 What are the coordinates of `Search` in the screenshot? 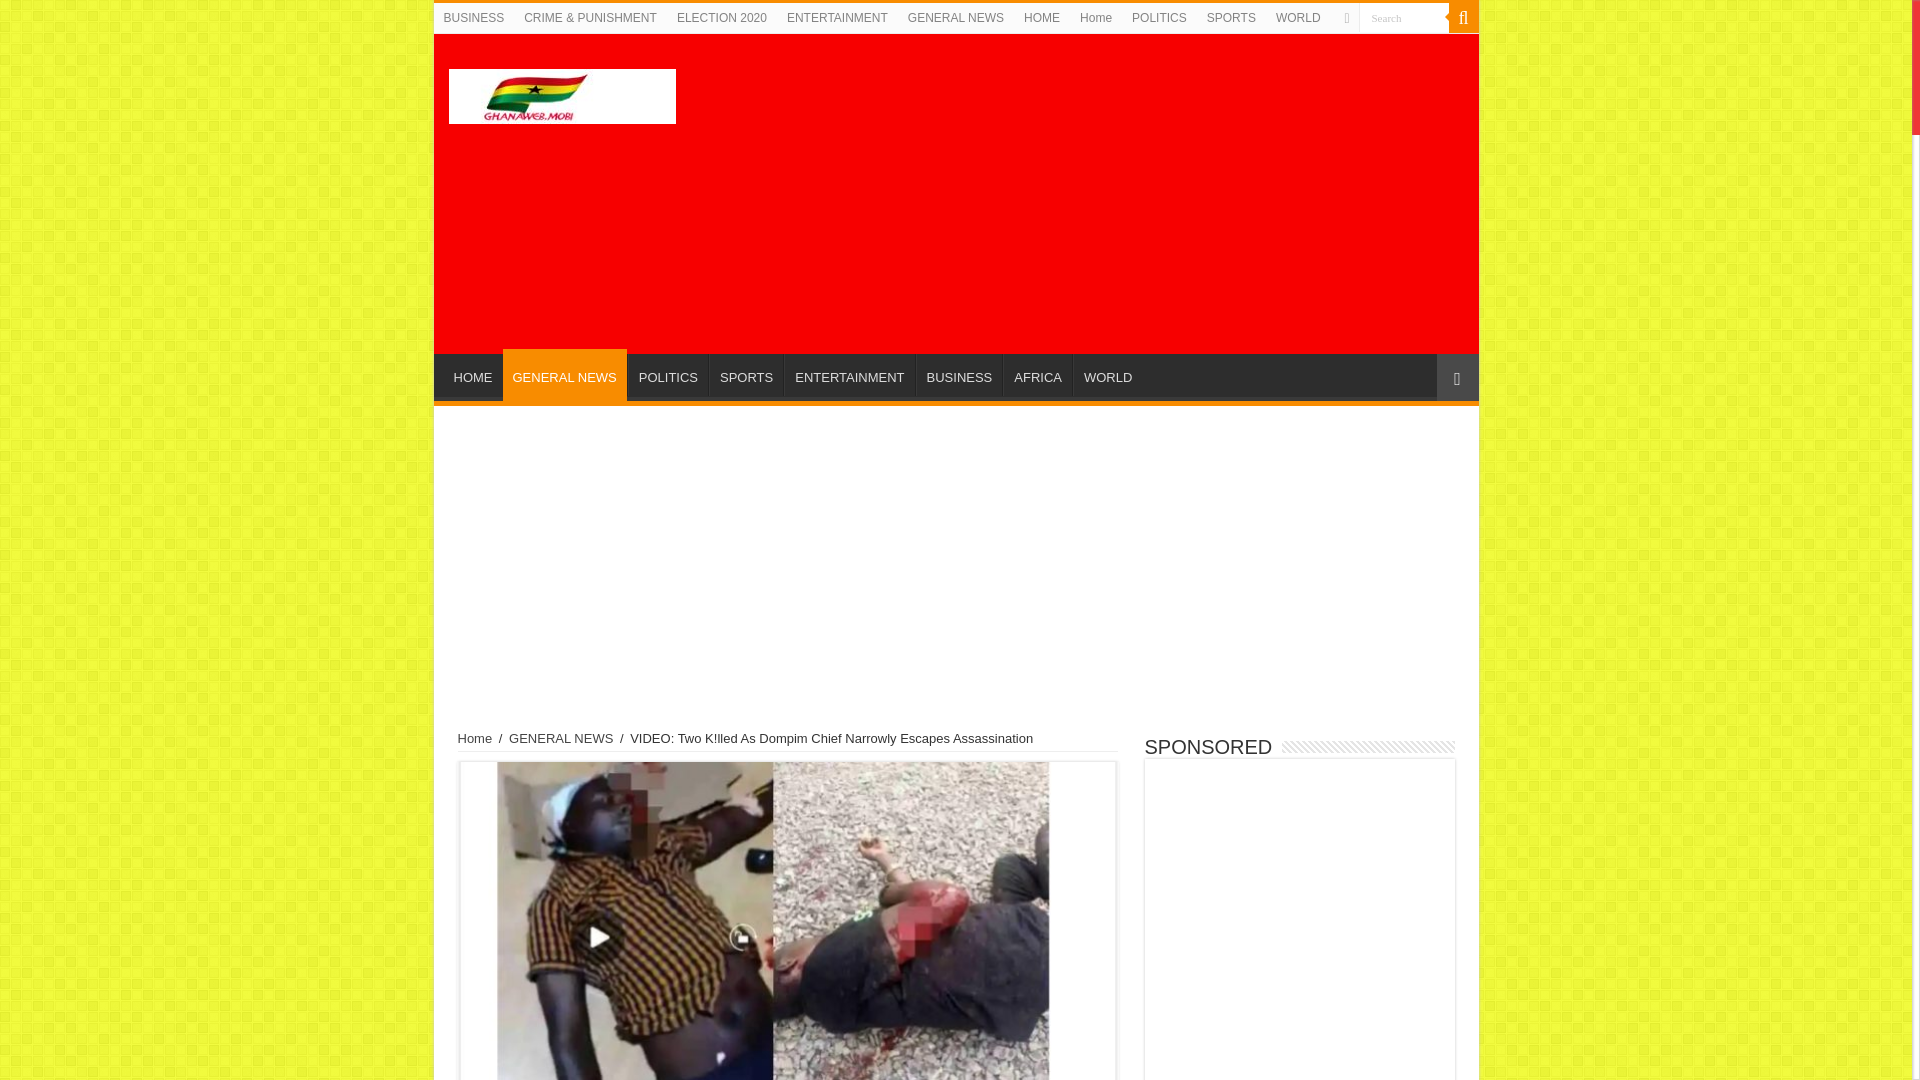 It's located at (1462, 18).